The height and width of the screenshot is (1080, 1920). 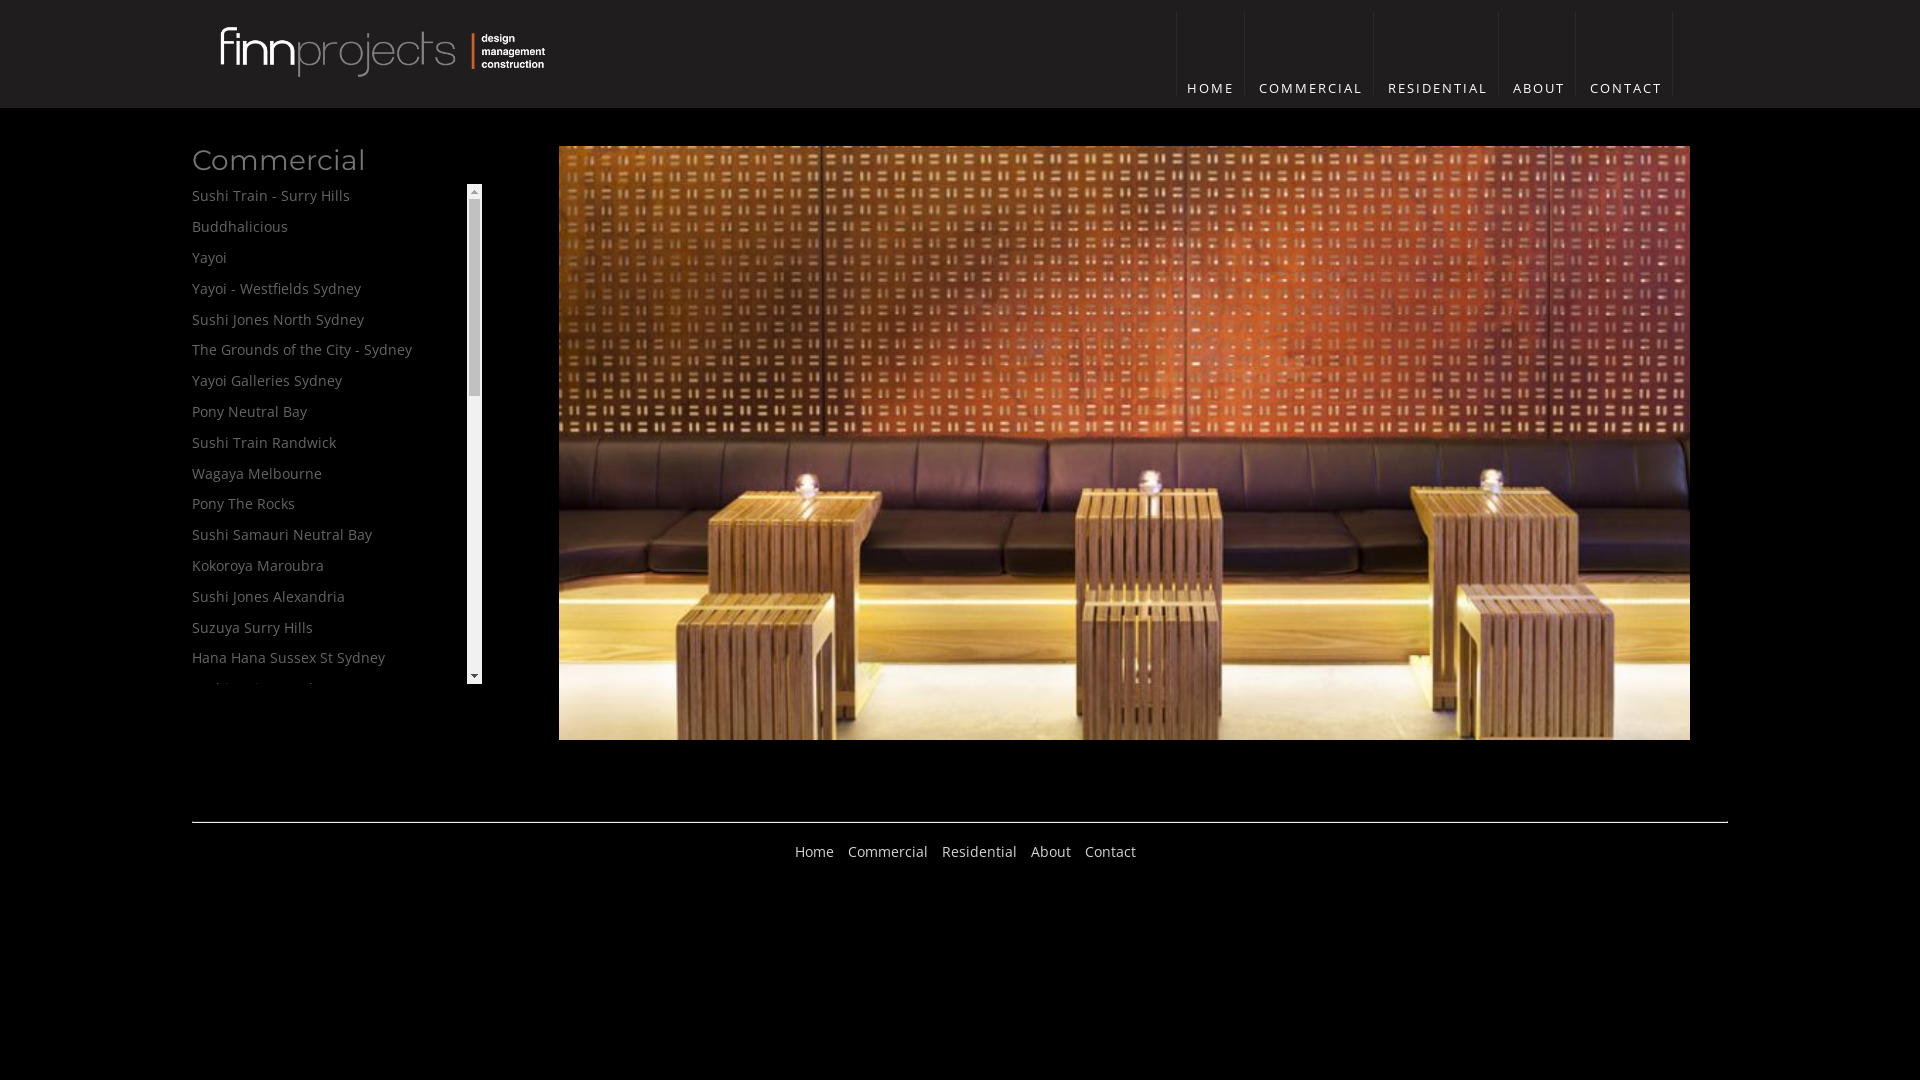 I want to click on Home, so click(x=814, y=852).